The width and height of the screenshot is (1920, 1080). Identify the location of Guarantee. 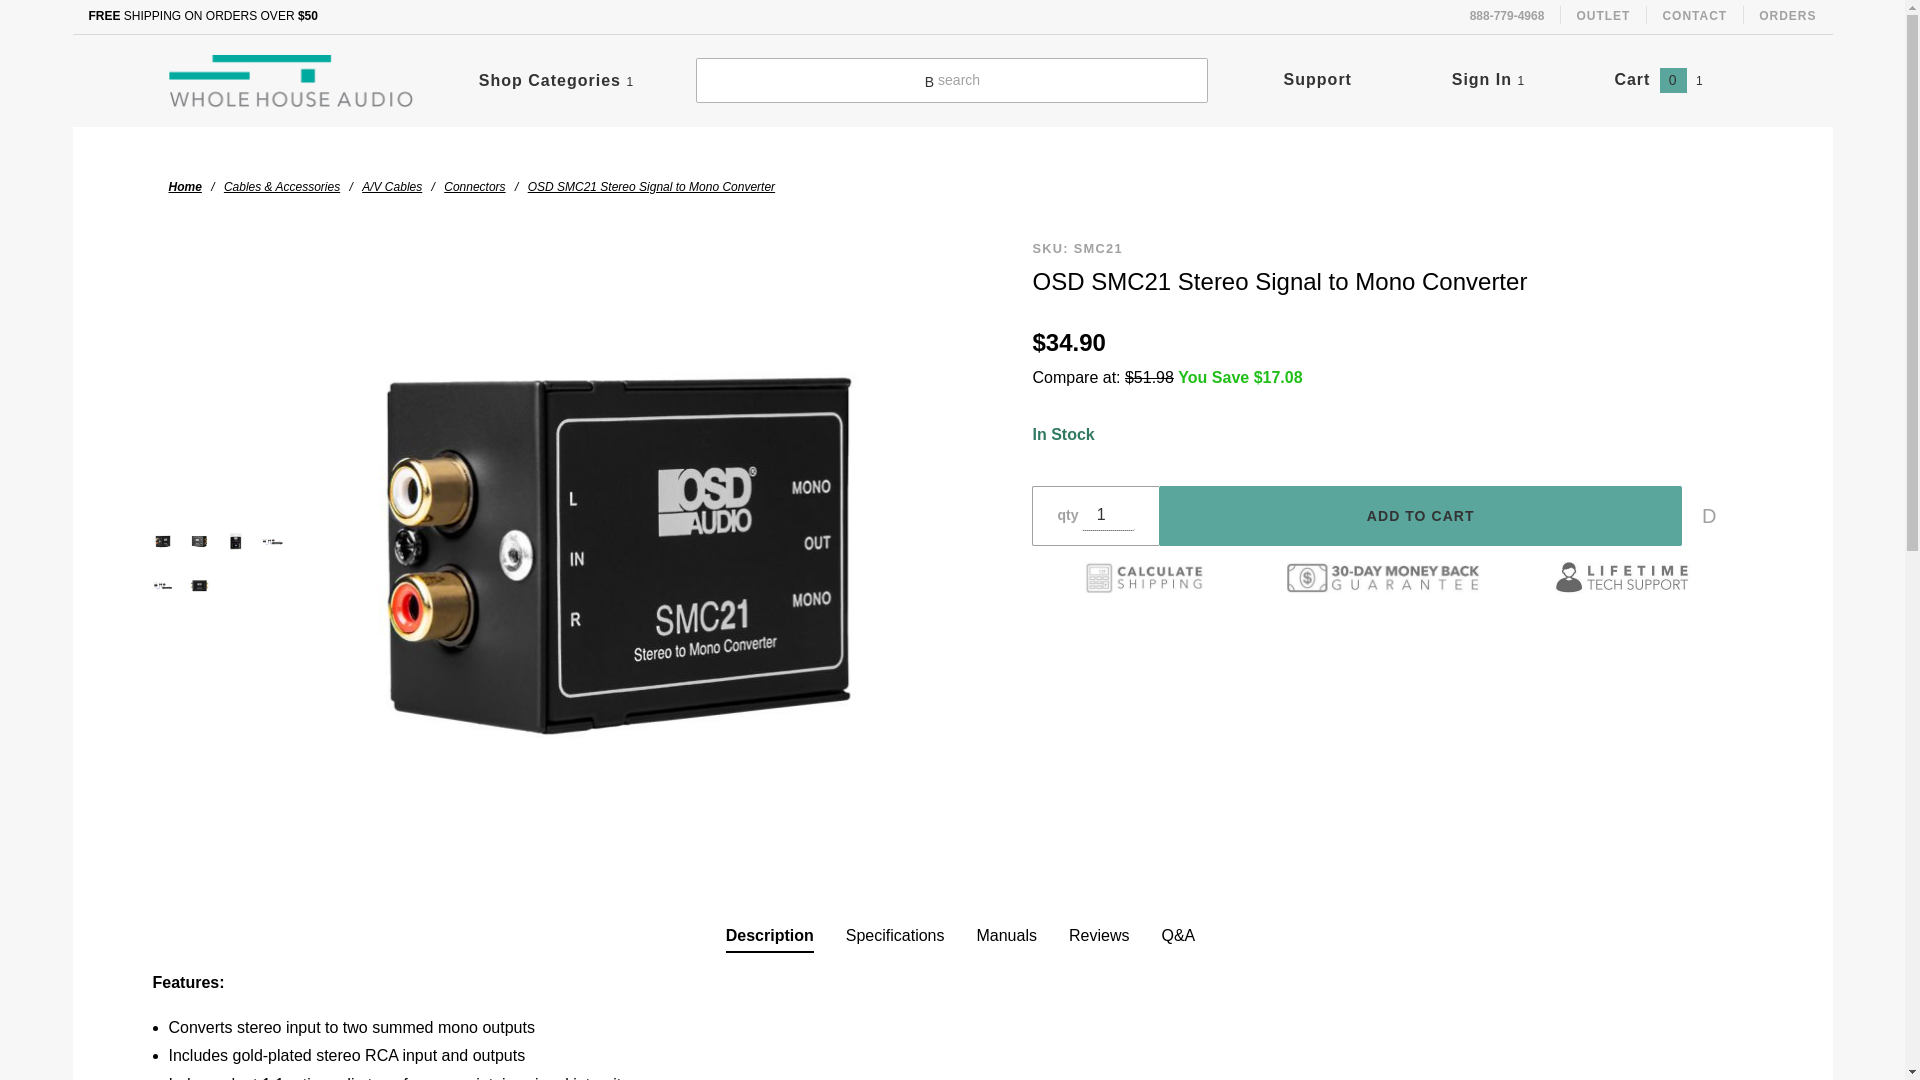
(1384, 578).